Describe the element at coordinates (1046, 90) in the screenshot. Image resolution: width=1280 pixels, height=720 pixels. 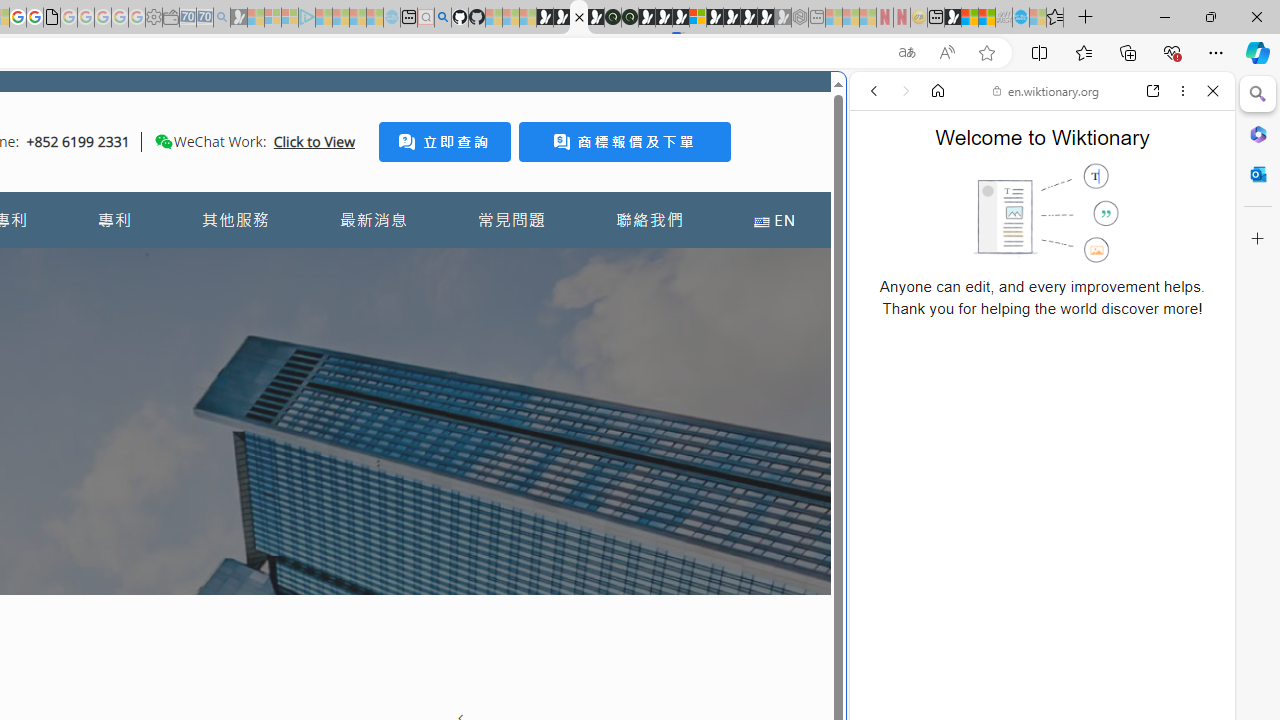
I see `en.wiktionary.org` at that location.